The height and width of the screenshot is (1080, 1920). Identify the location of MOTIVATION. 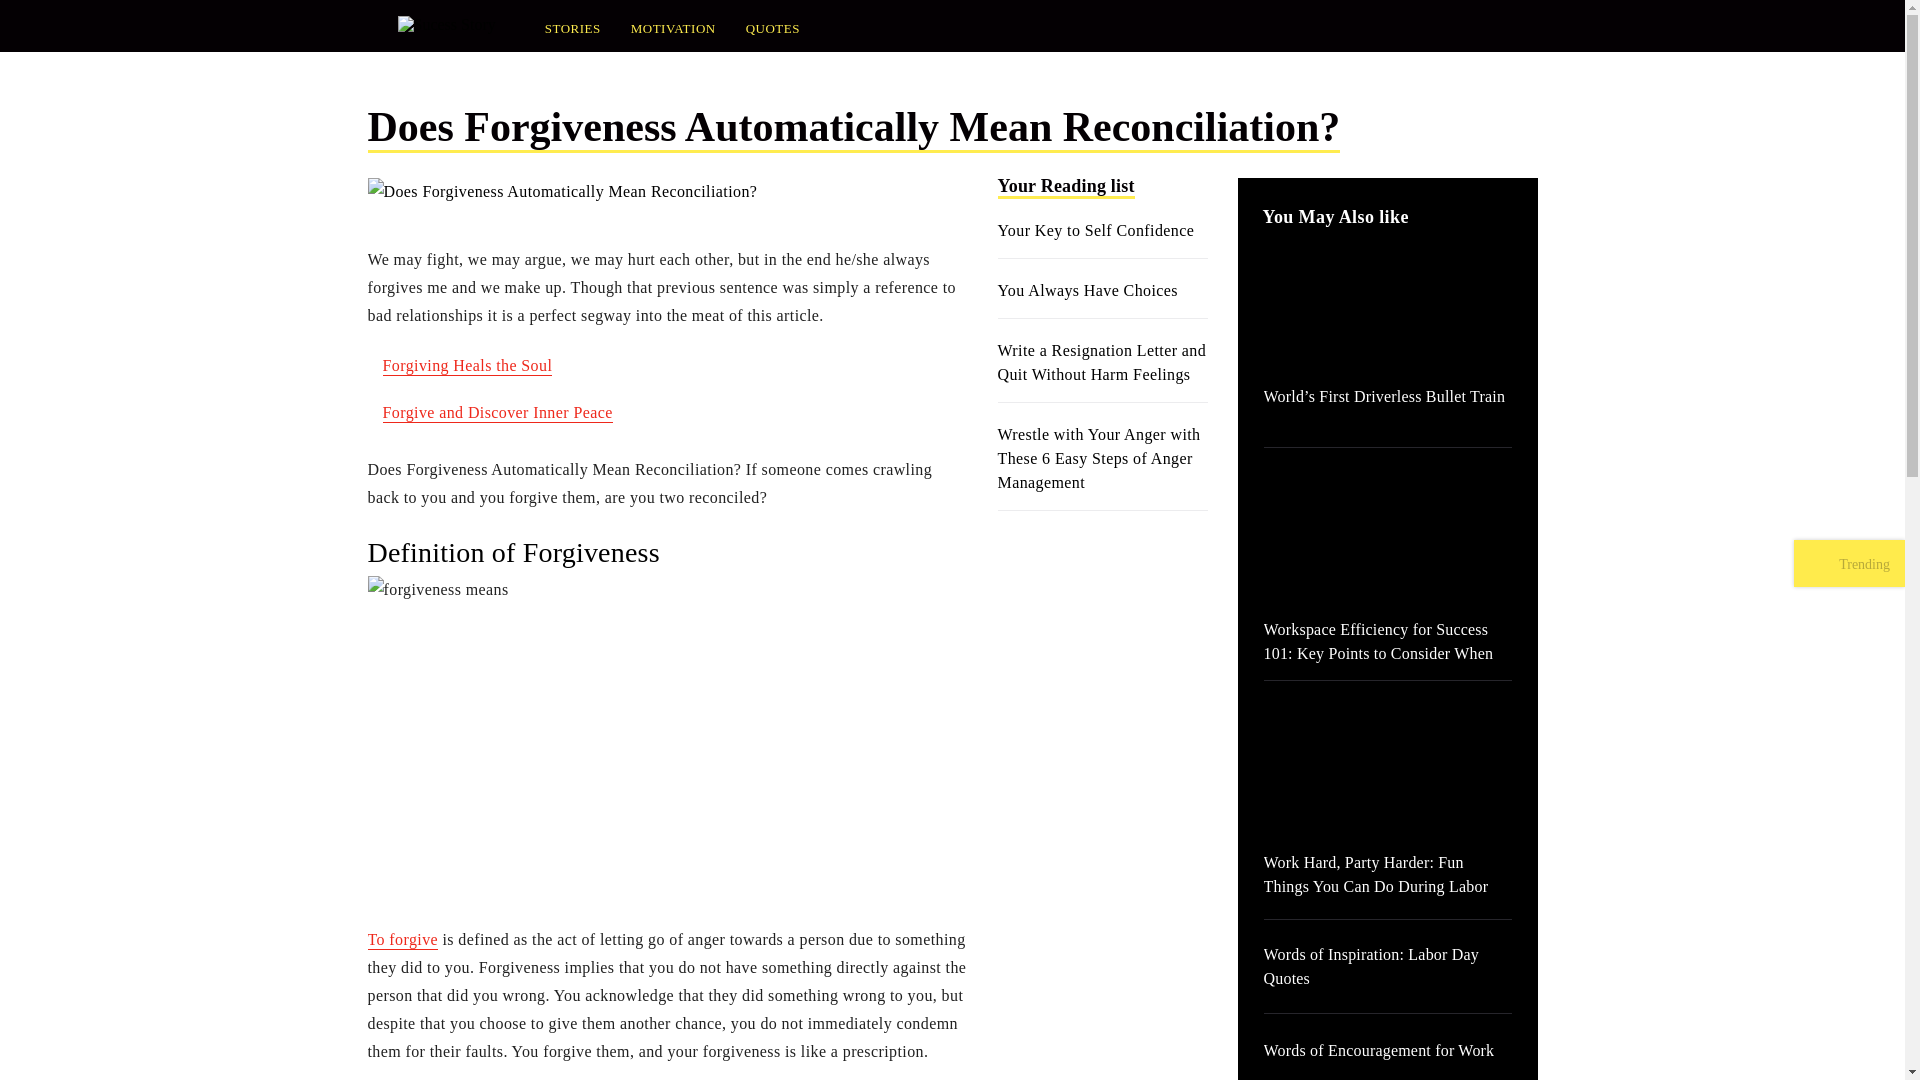
(674, 28).